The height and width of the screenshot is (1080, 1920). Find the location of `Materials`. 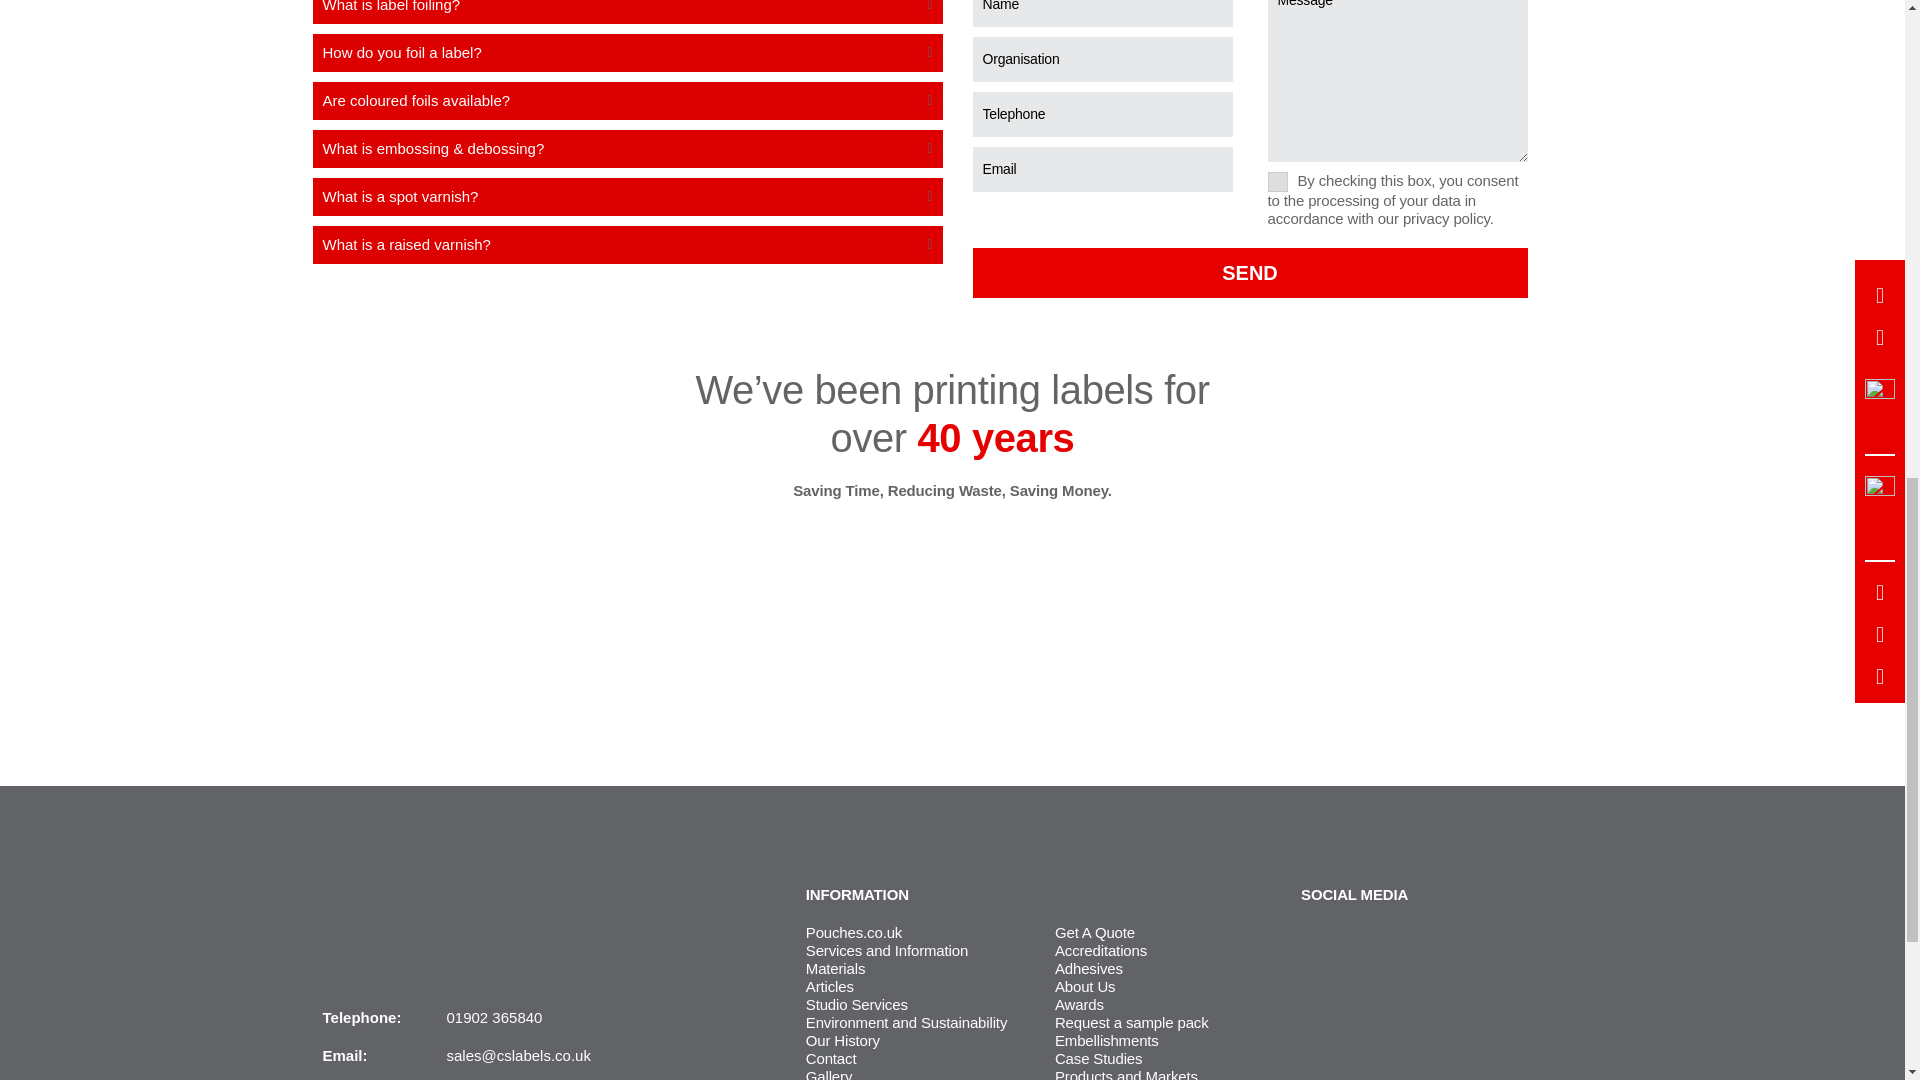

Materials is located at coordinates (836, 968).